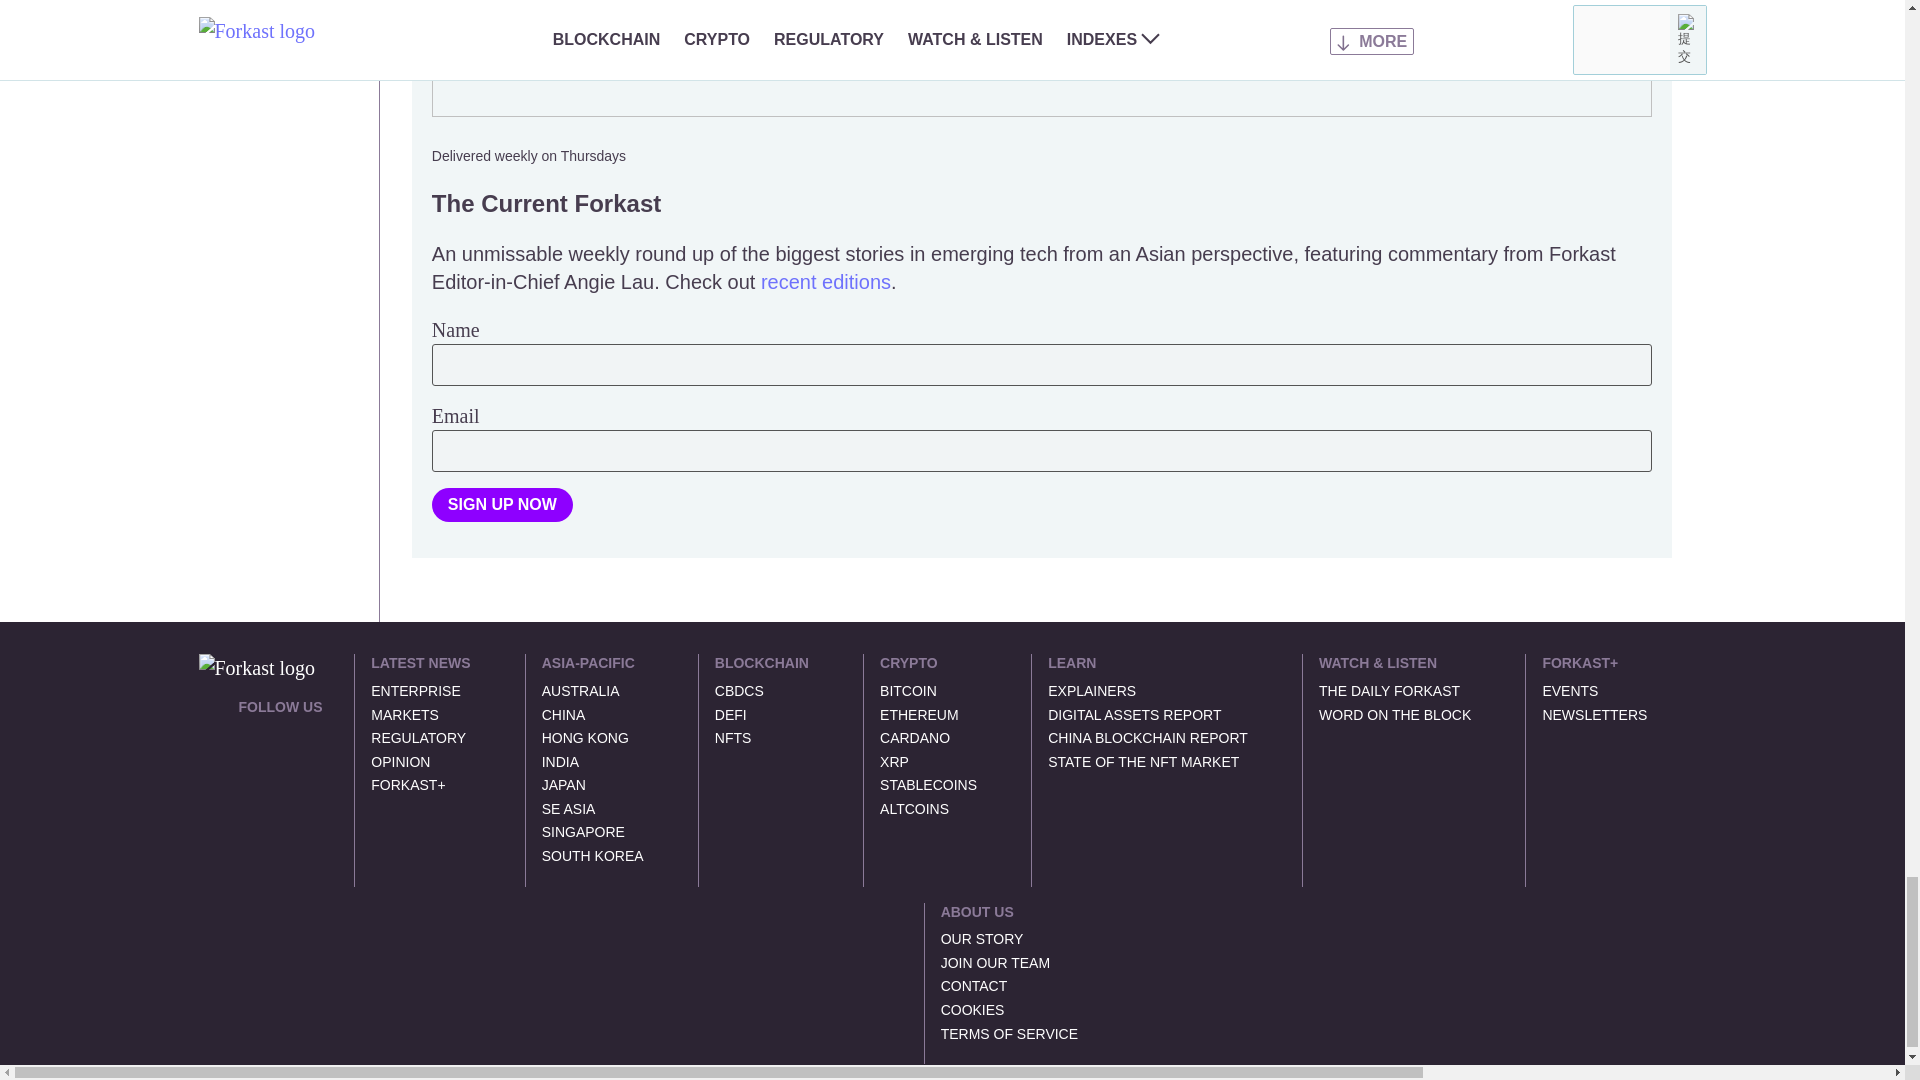 The width and height of the screenshot is (1920, 1080). What do you see at coordinates (246, 774) in the screenshot?
I see `Forkast's profile on Instagram` at bounding box center [246, 774].